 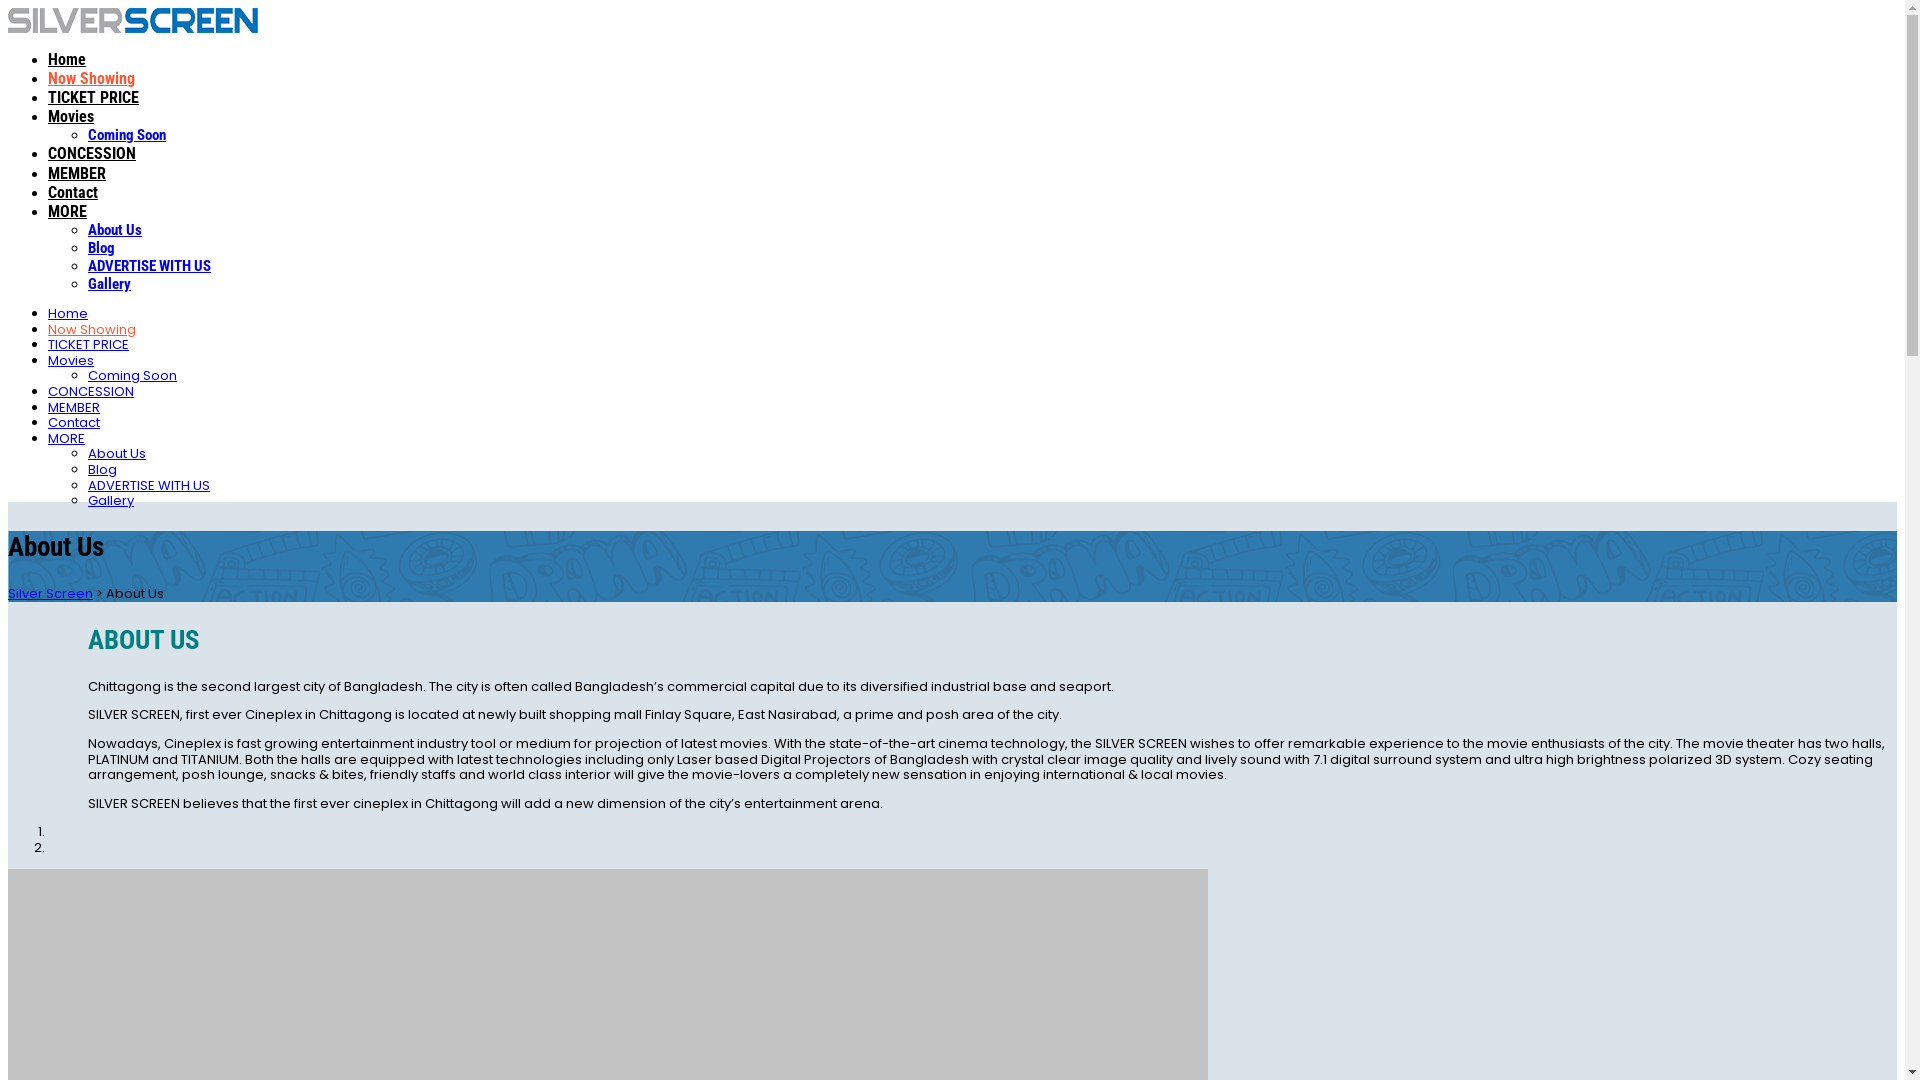 I want to click on TICKET PRICE, so click(x=88, y=344).